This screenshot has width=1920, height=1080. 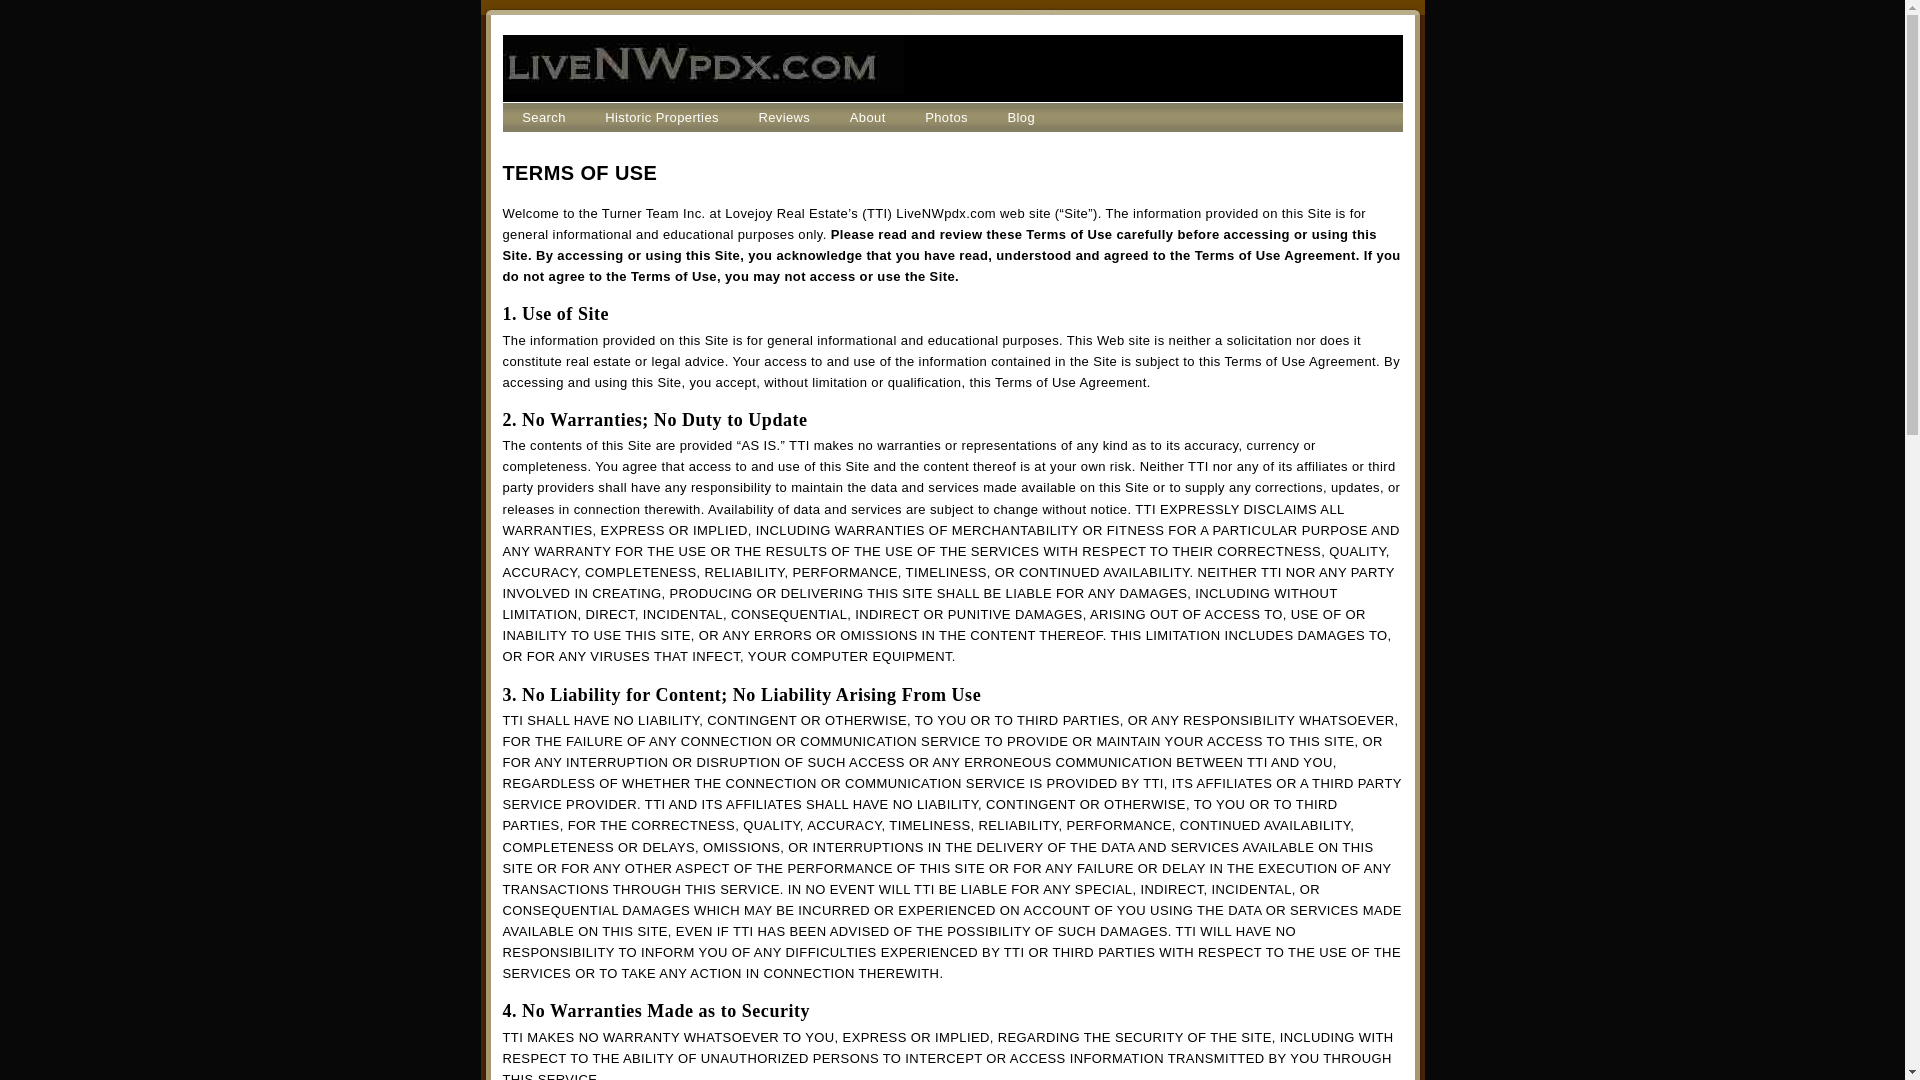 I want to click on Historic Properties, so click(x=662, y=117).